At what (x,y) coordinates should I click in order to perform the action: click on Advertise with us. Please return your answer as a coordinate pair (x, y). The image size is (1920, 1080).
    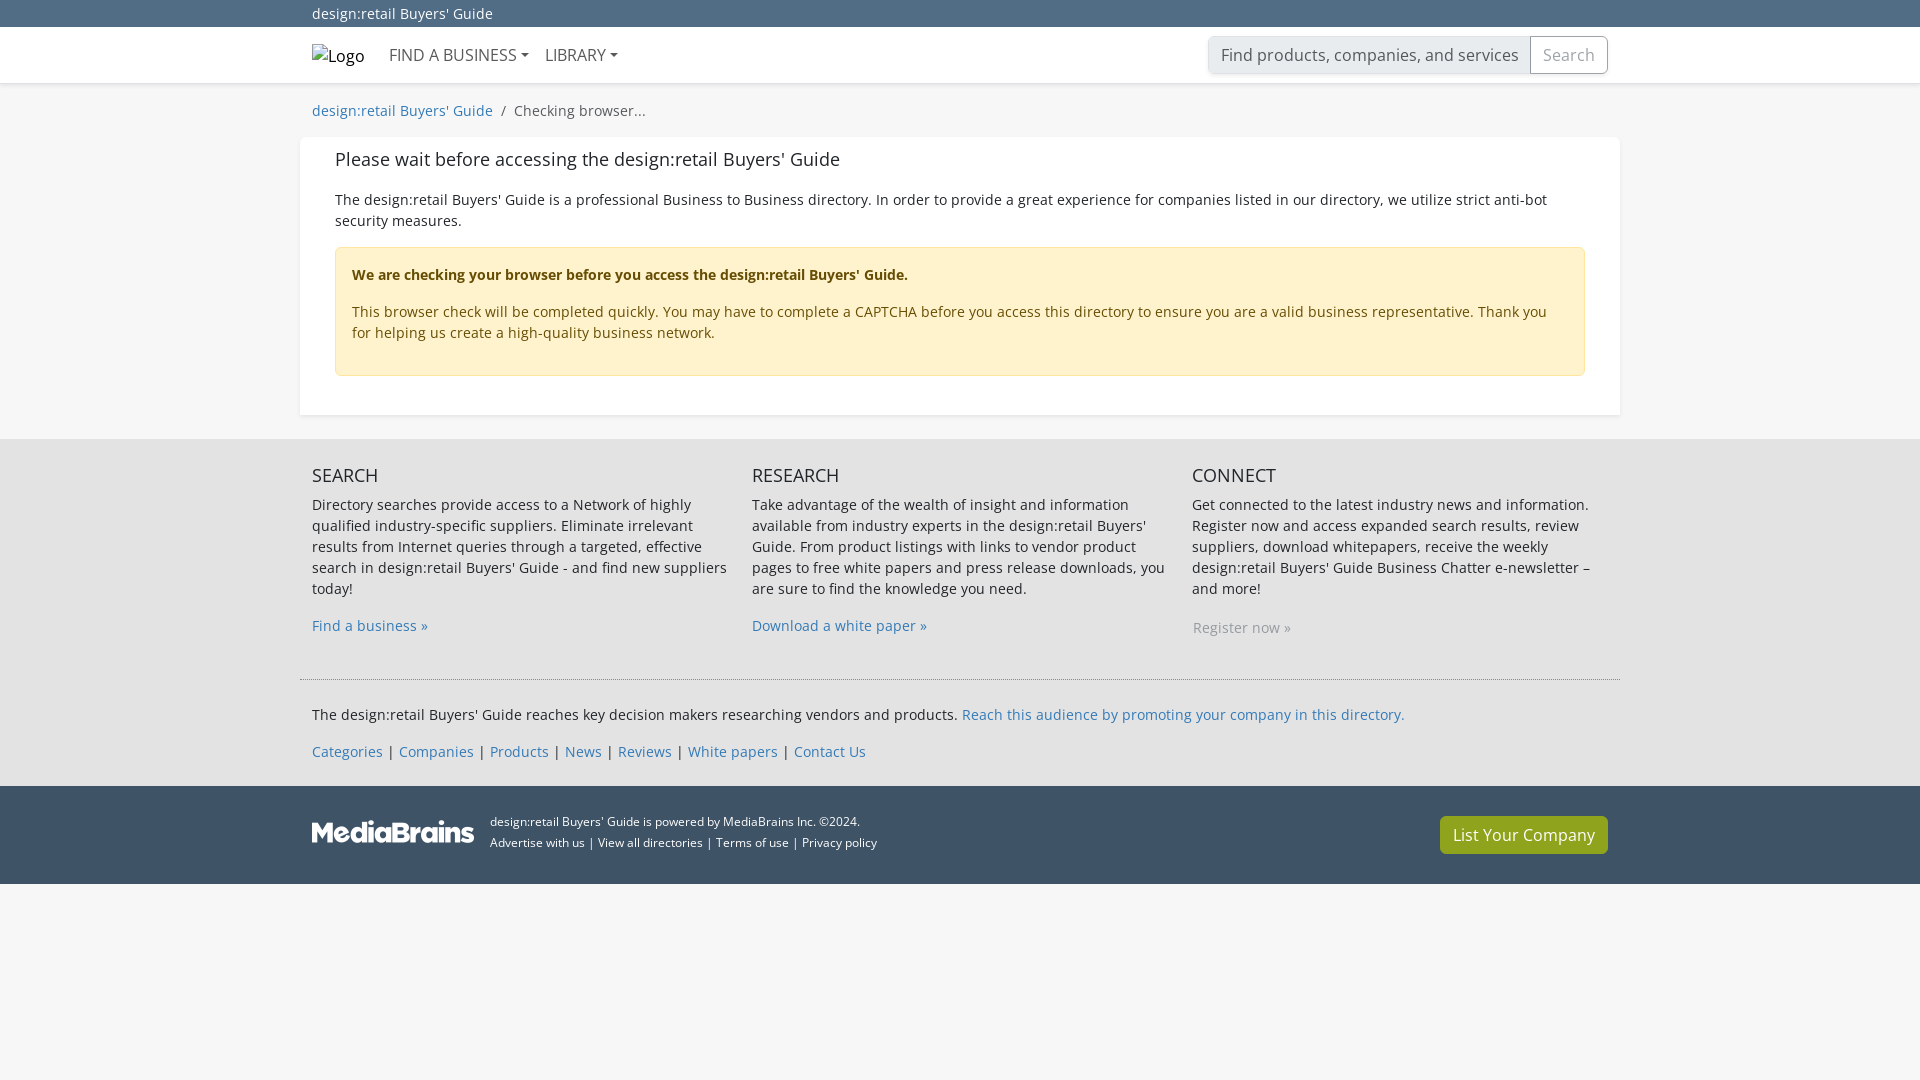
    Looking at the image, I should click on (537, 842).